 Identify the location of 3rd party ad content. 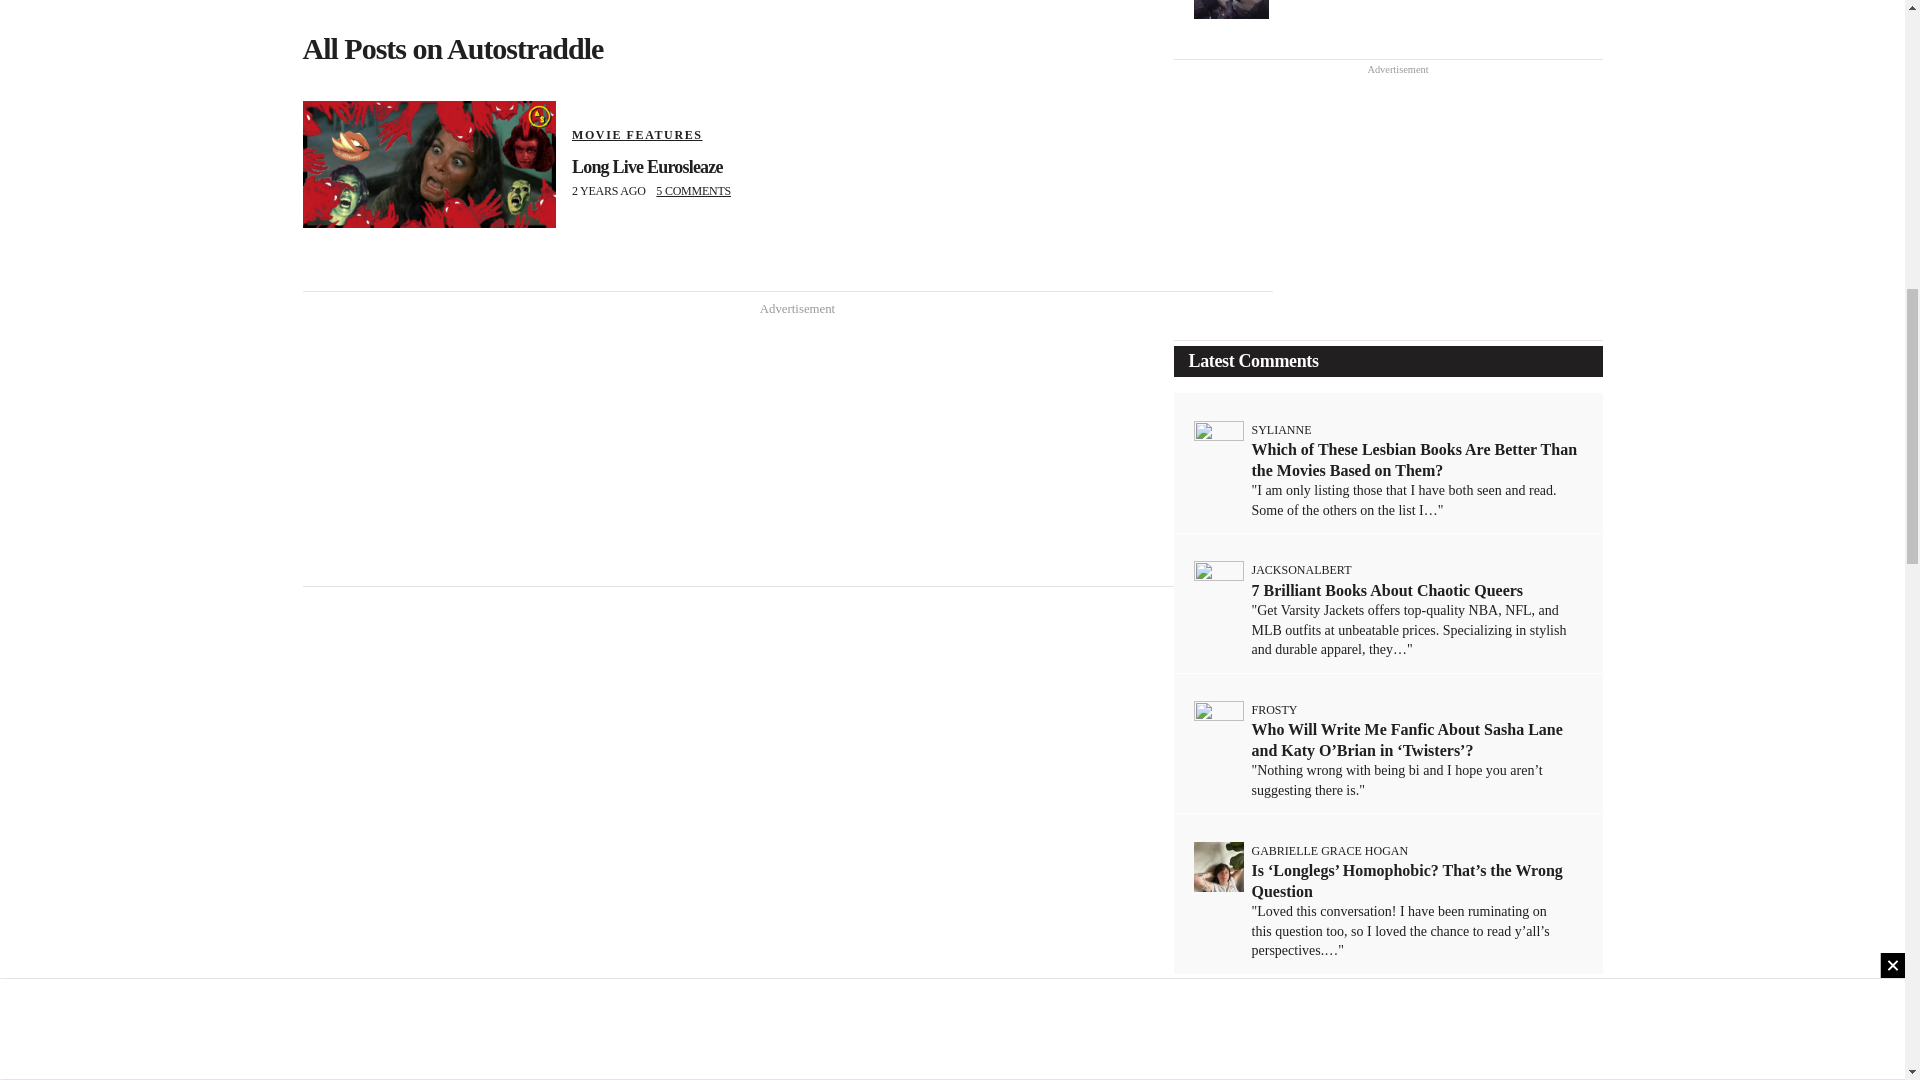
(1388, 1057).